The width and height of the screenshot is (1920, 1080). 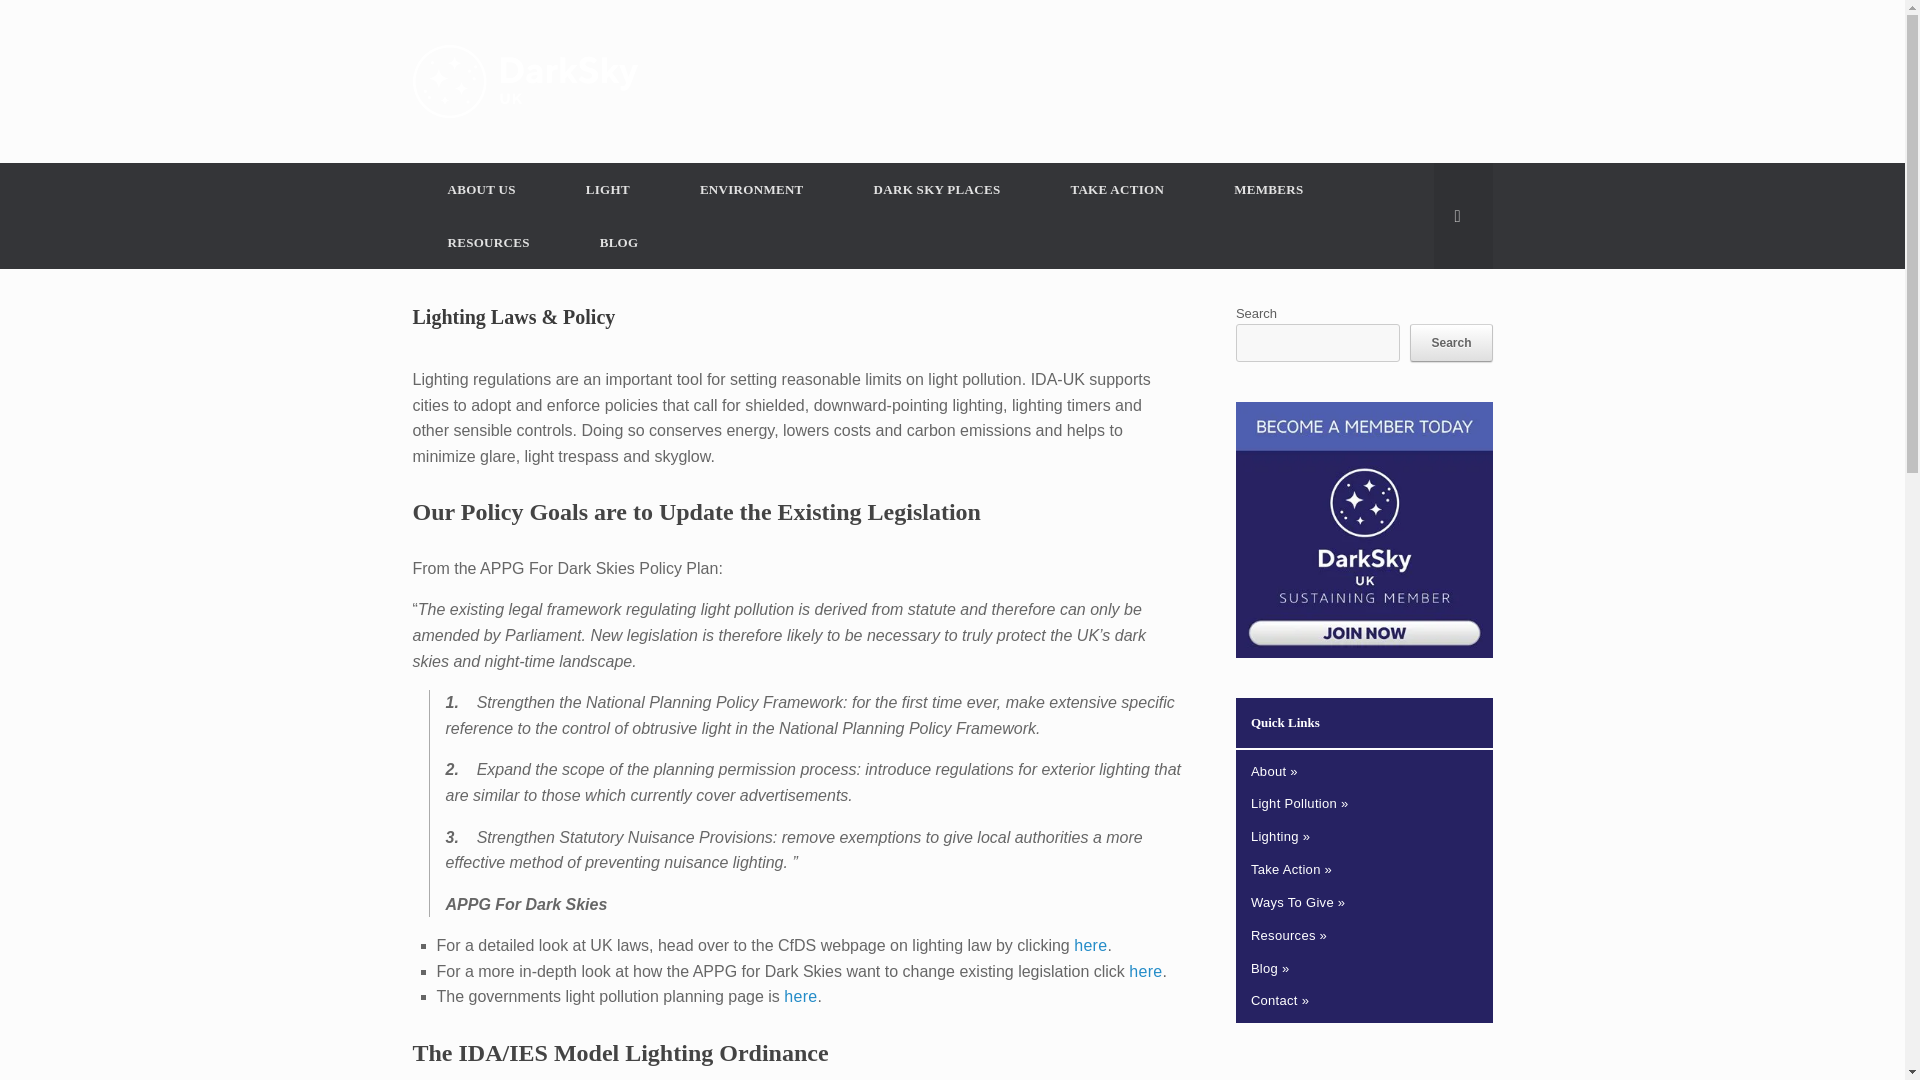 I want to click on DARK SKY PLACES, so click(x=938, y=190).